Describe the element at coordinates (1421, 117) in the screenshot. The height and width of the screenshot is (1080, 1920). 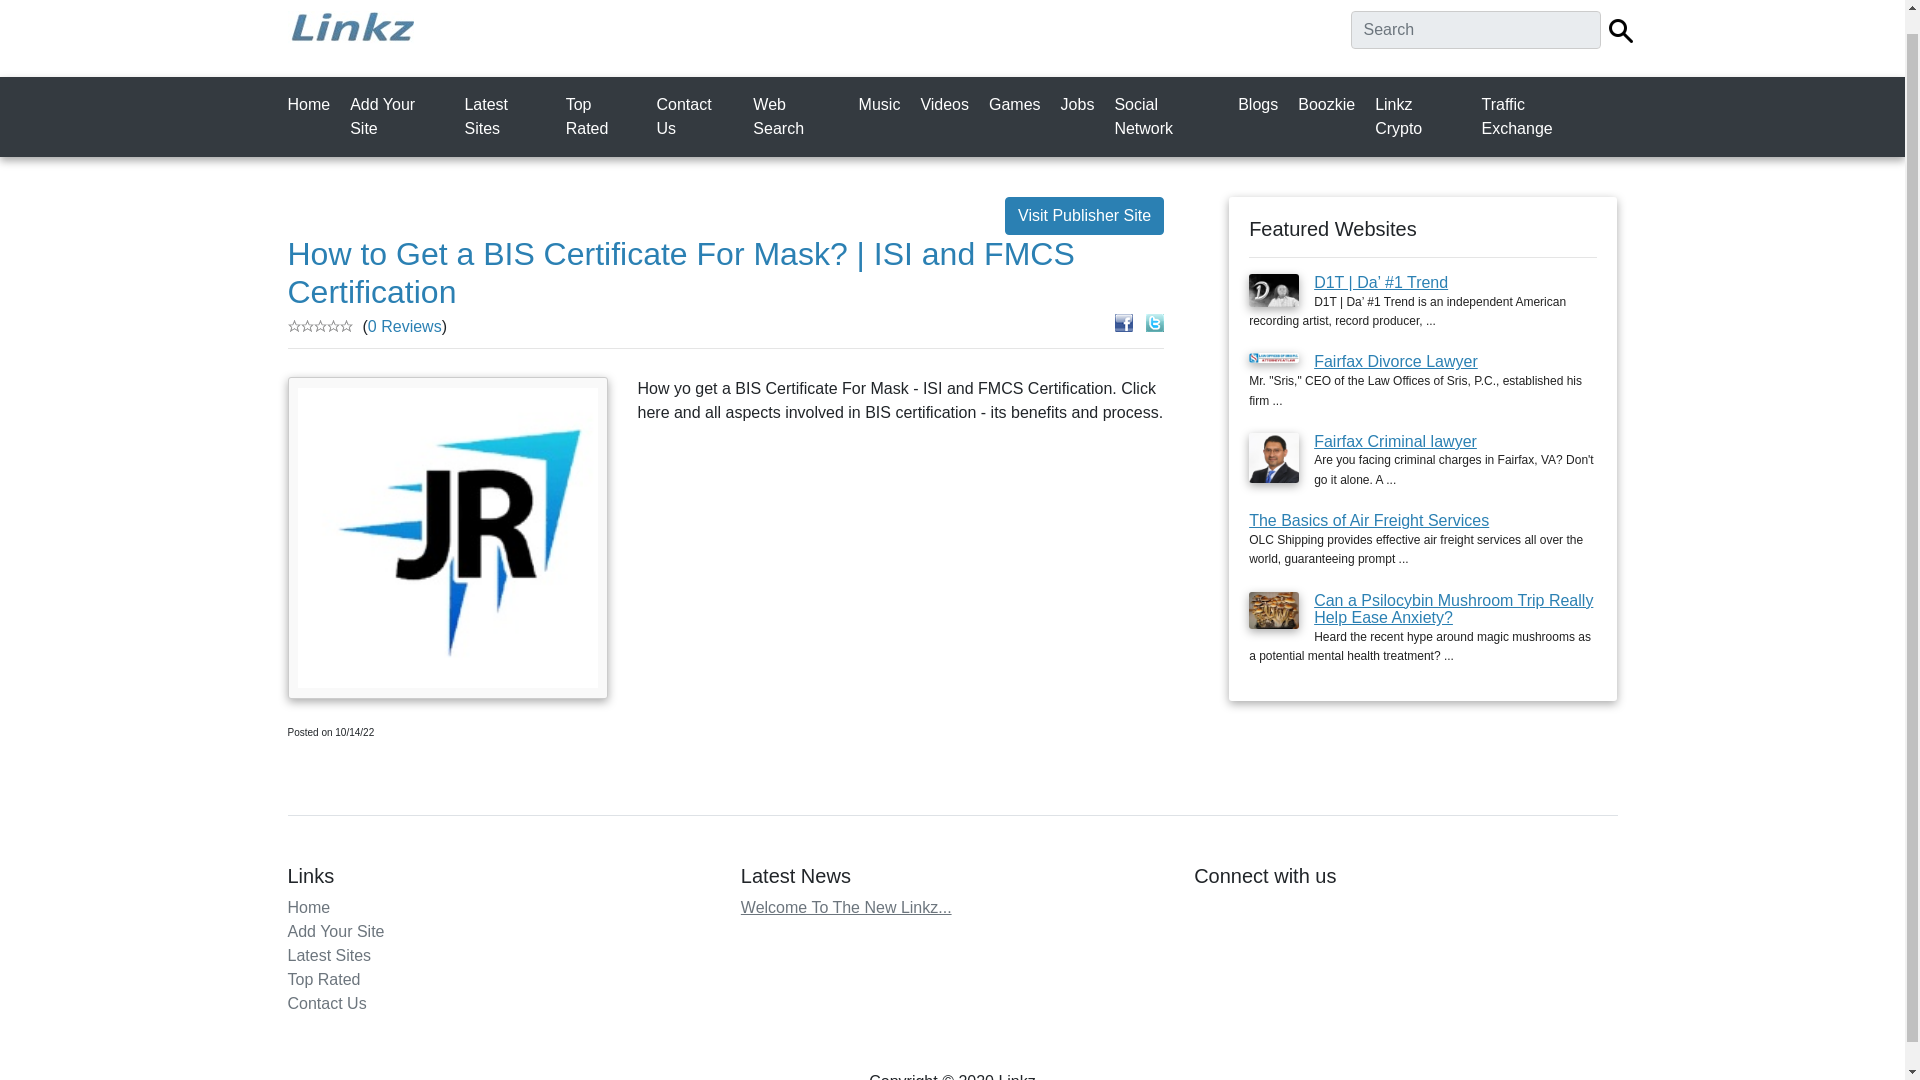
I see `Linkz Crypto` at that location.